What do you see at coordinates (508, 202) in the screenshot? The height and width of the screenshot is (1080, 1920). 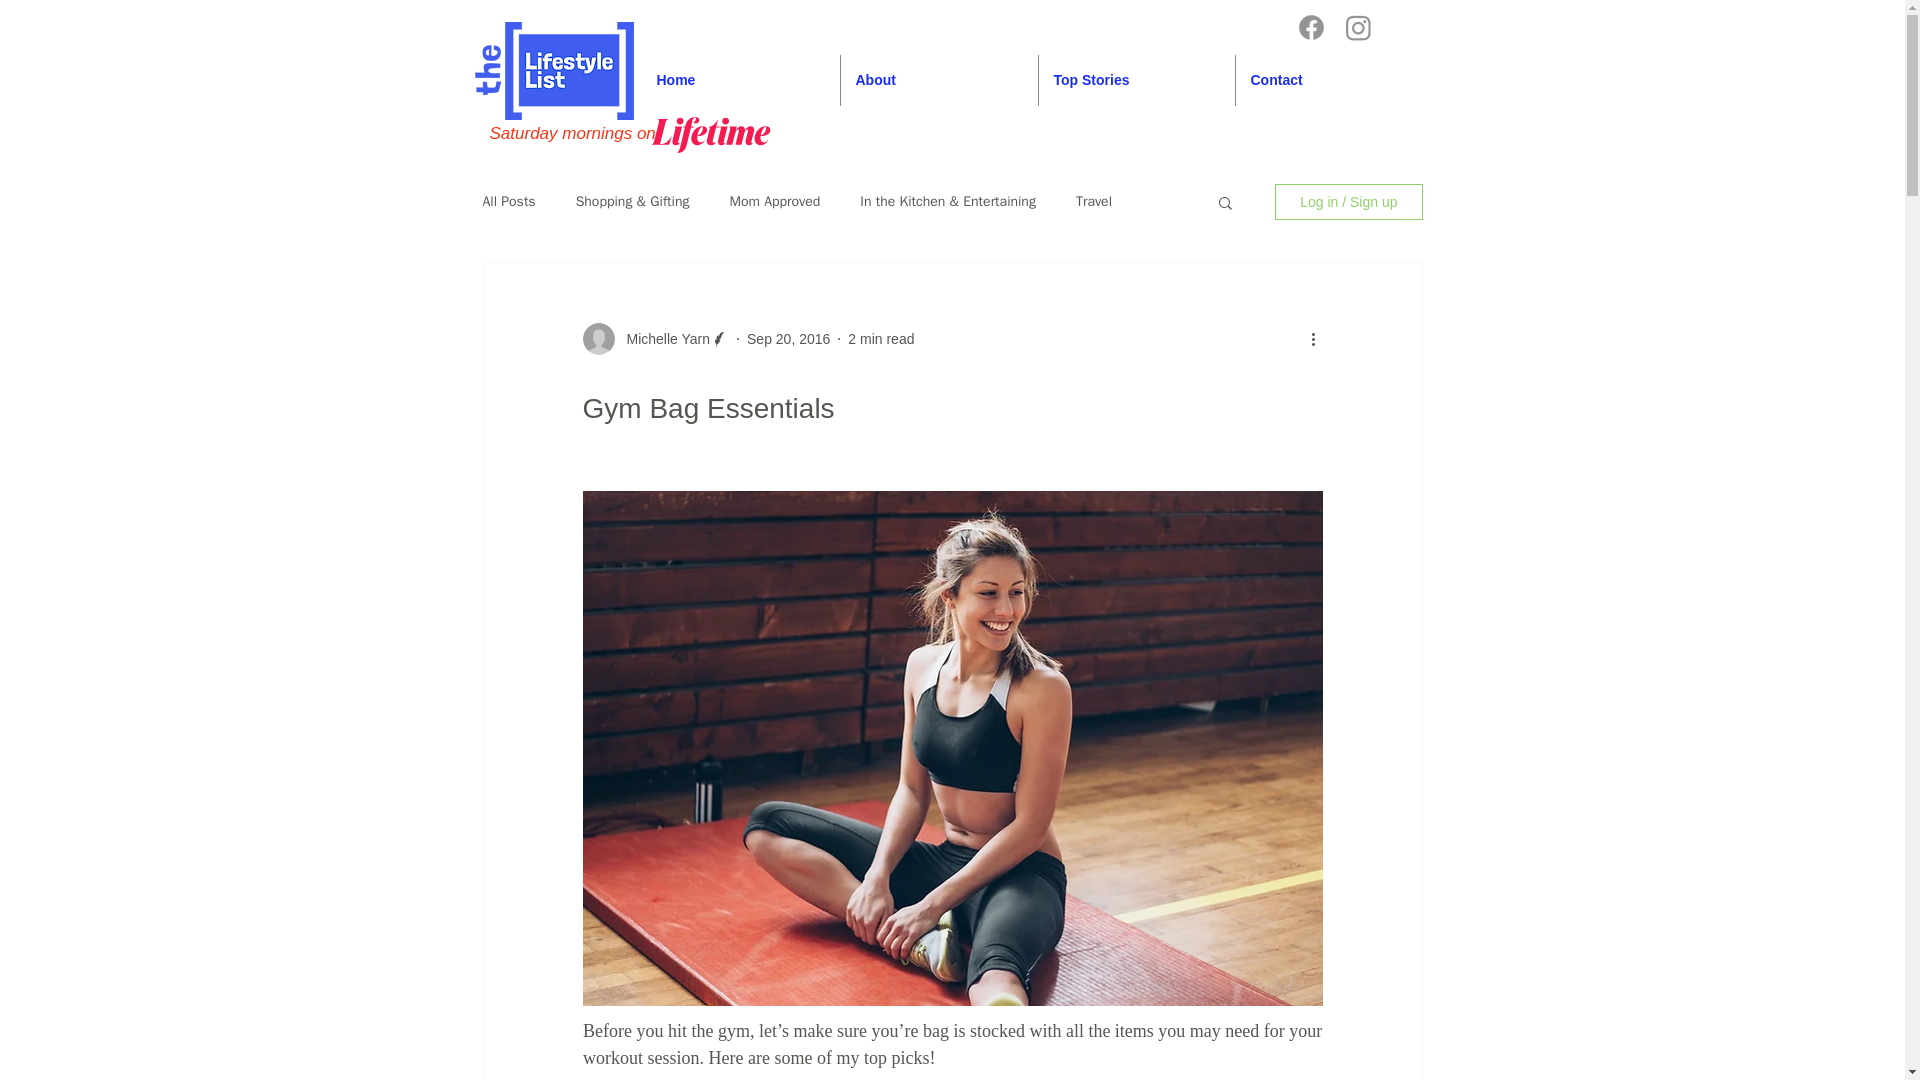 I see `All Posts` at bounding box center [508, 202].